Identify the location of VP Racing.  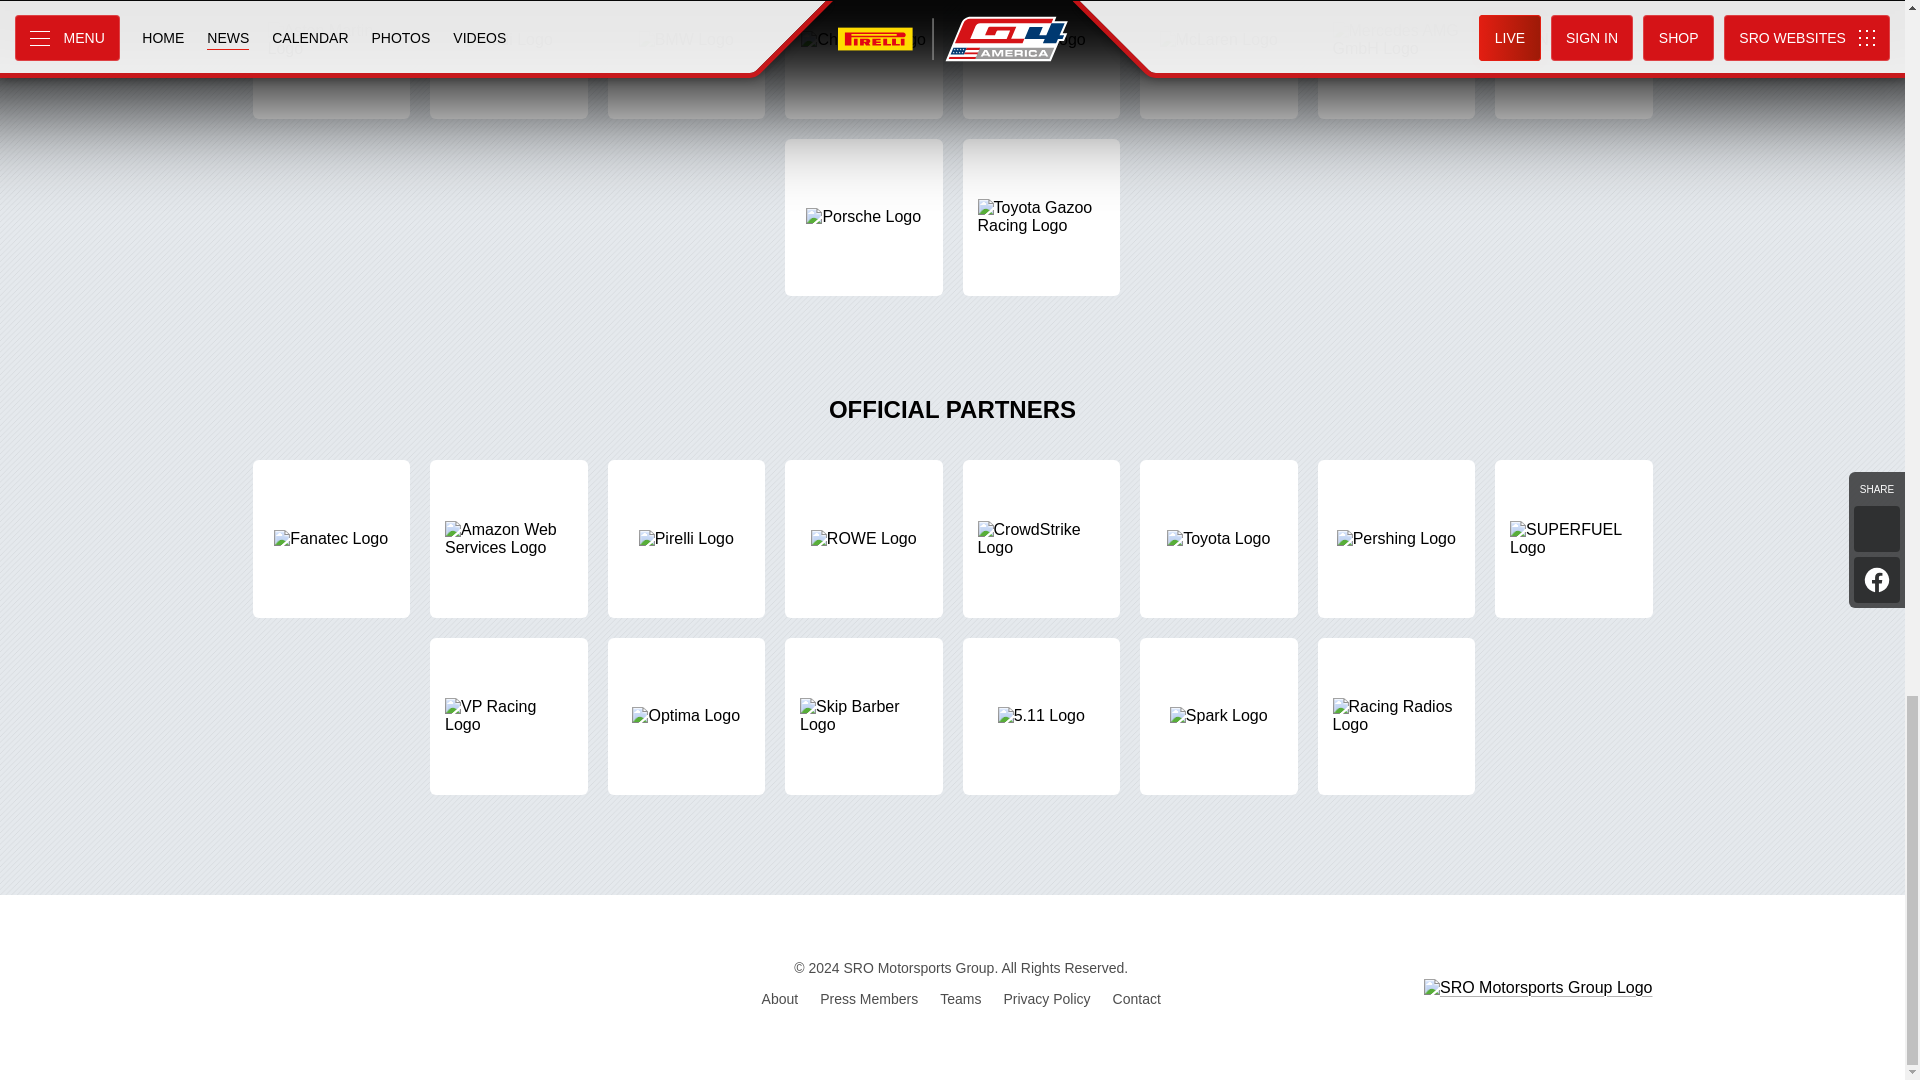
(508, 716).